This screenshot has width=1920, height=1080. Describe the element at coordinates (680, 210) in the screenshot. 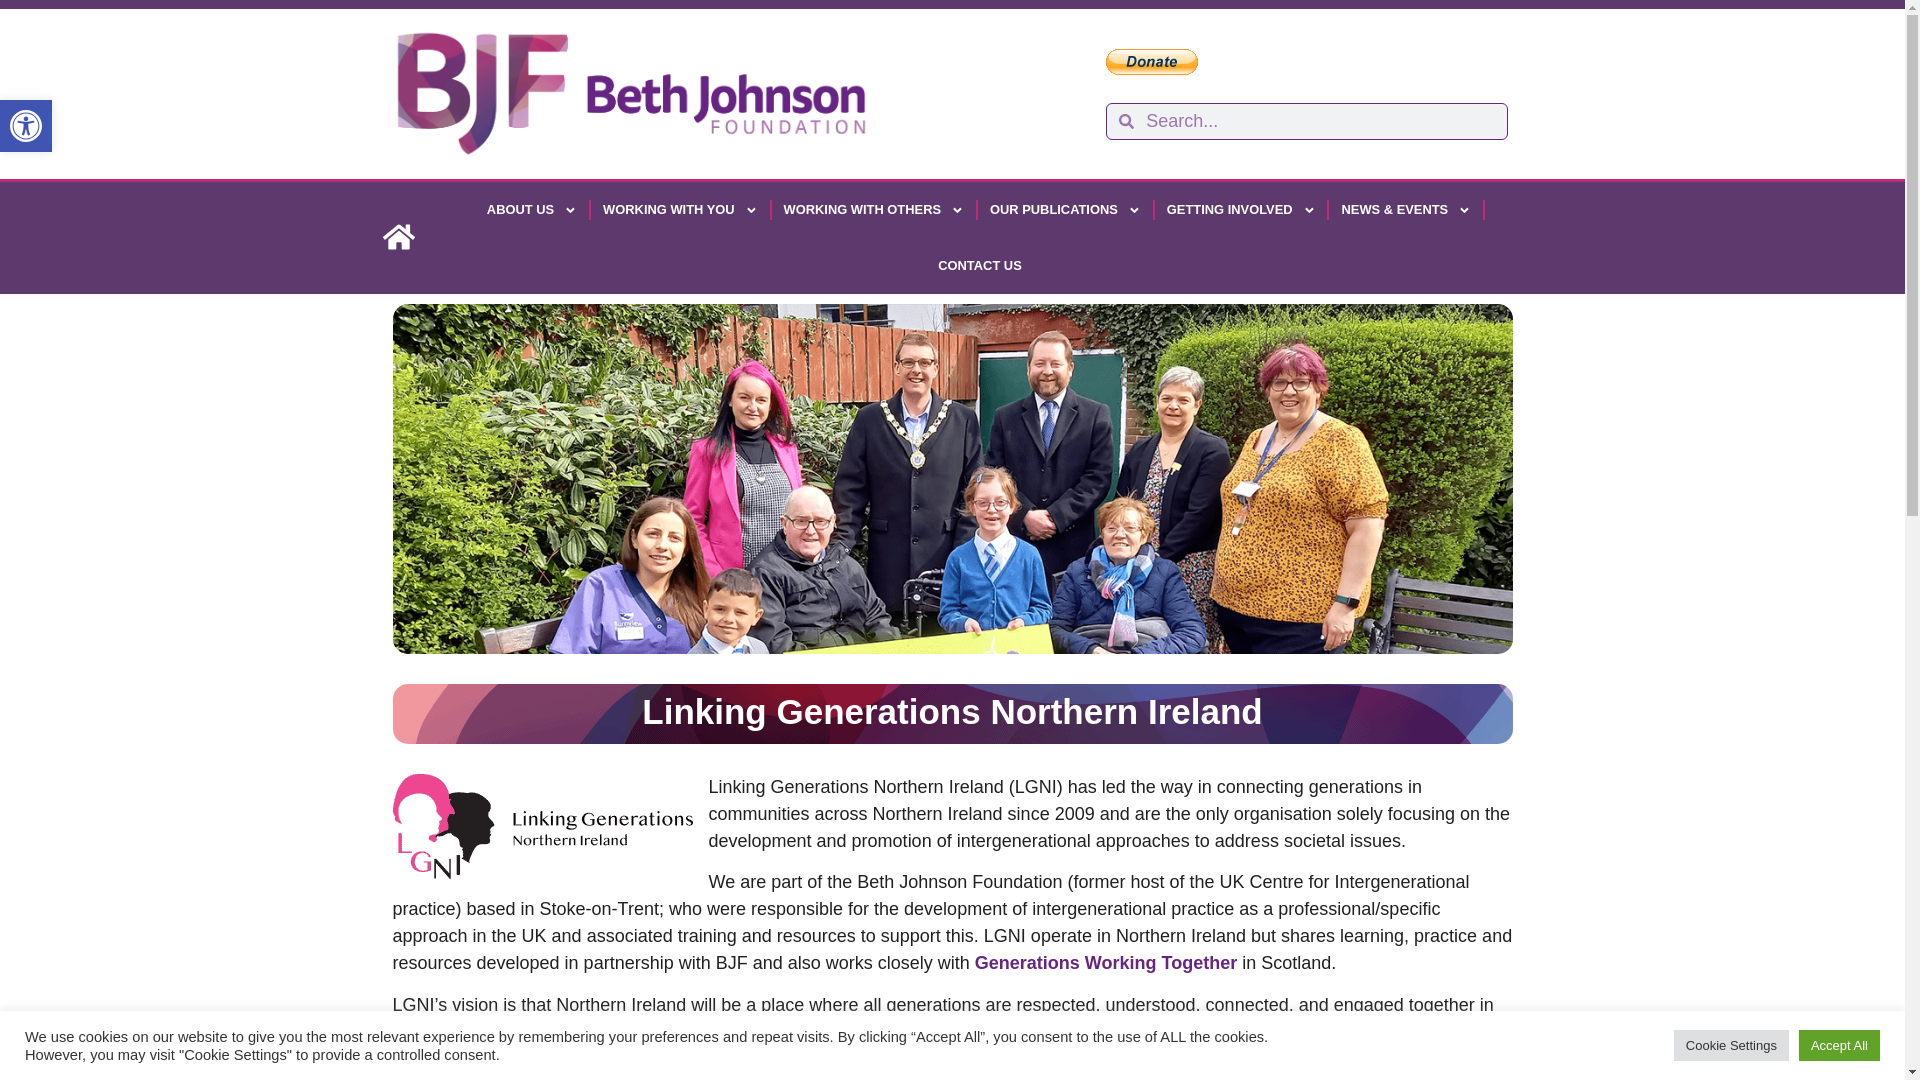

I see `ABOUT US` at that location.